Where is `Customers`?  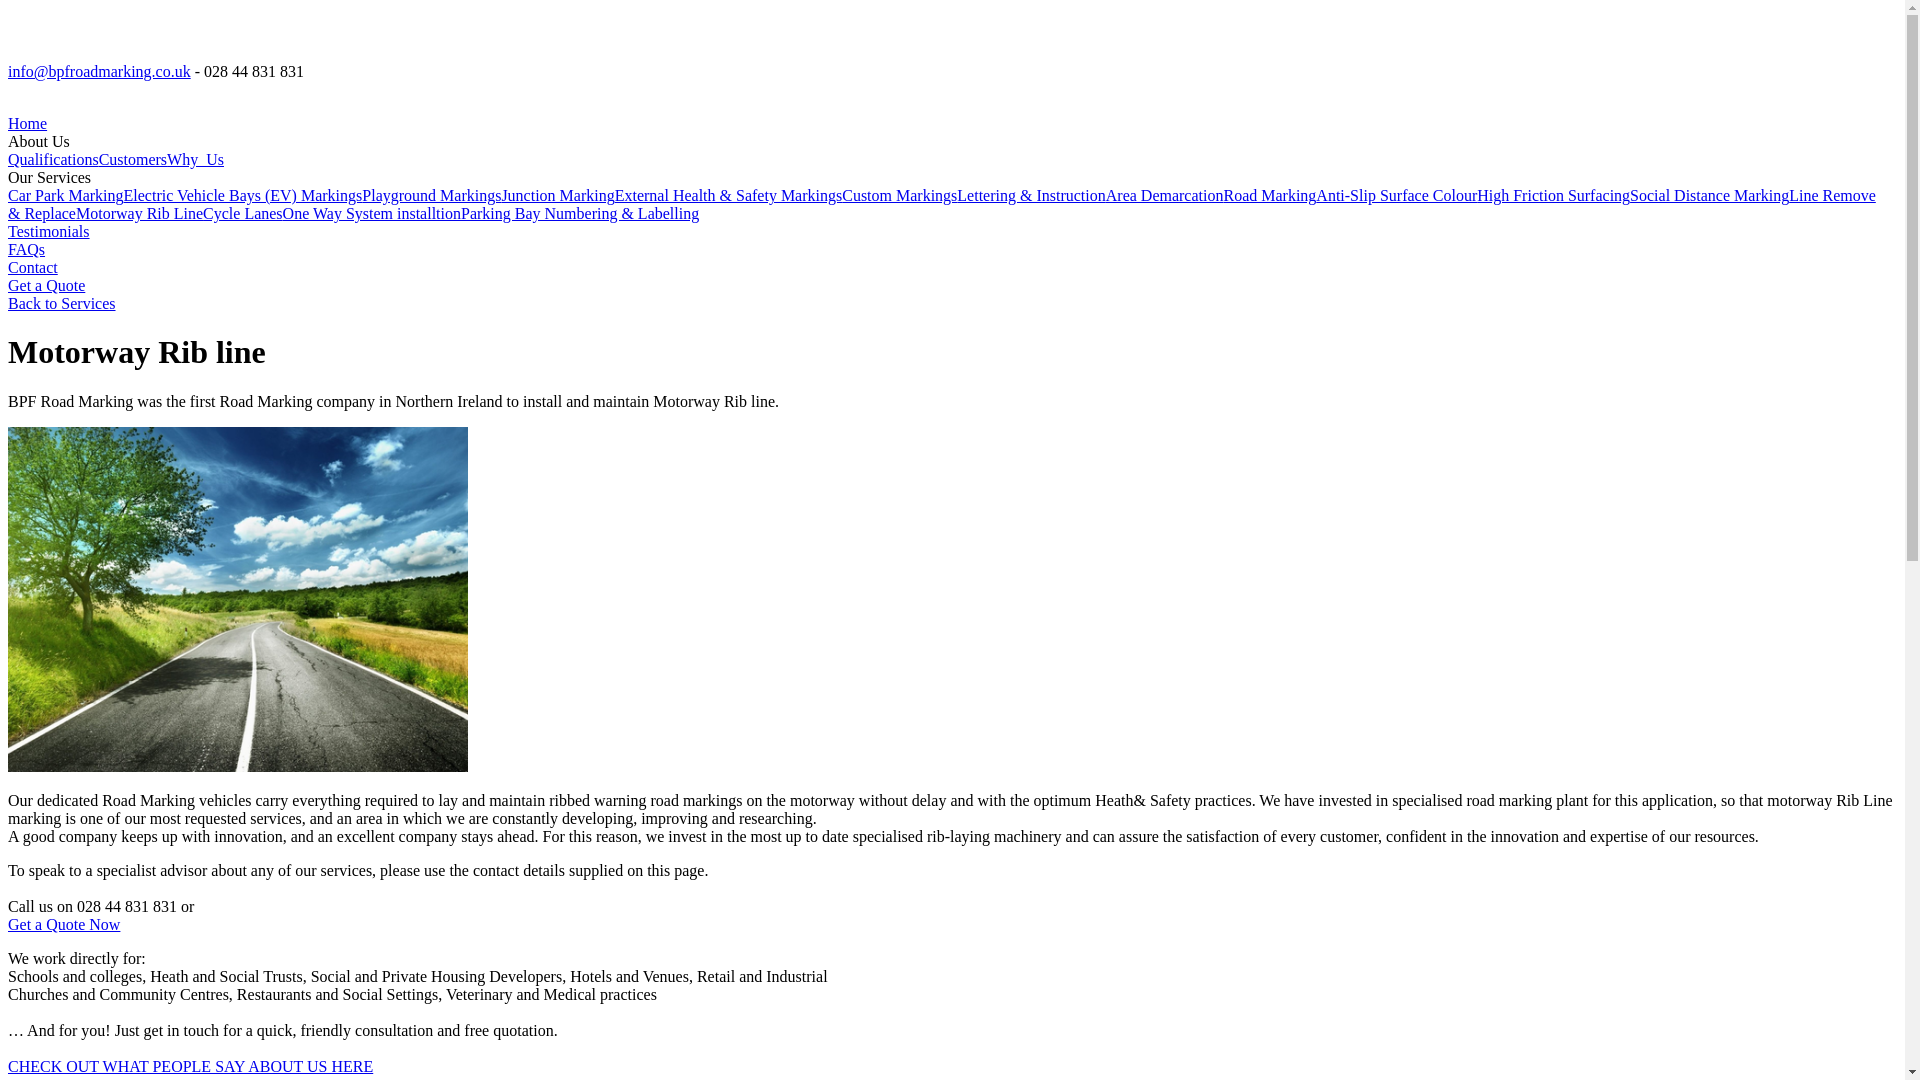
Customers is located at coordinates (133, 160).